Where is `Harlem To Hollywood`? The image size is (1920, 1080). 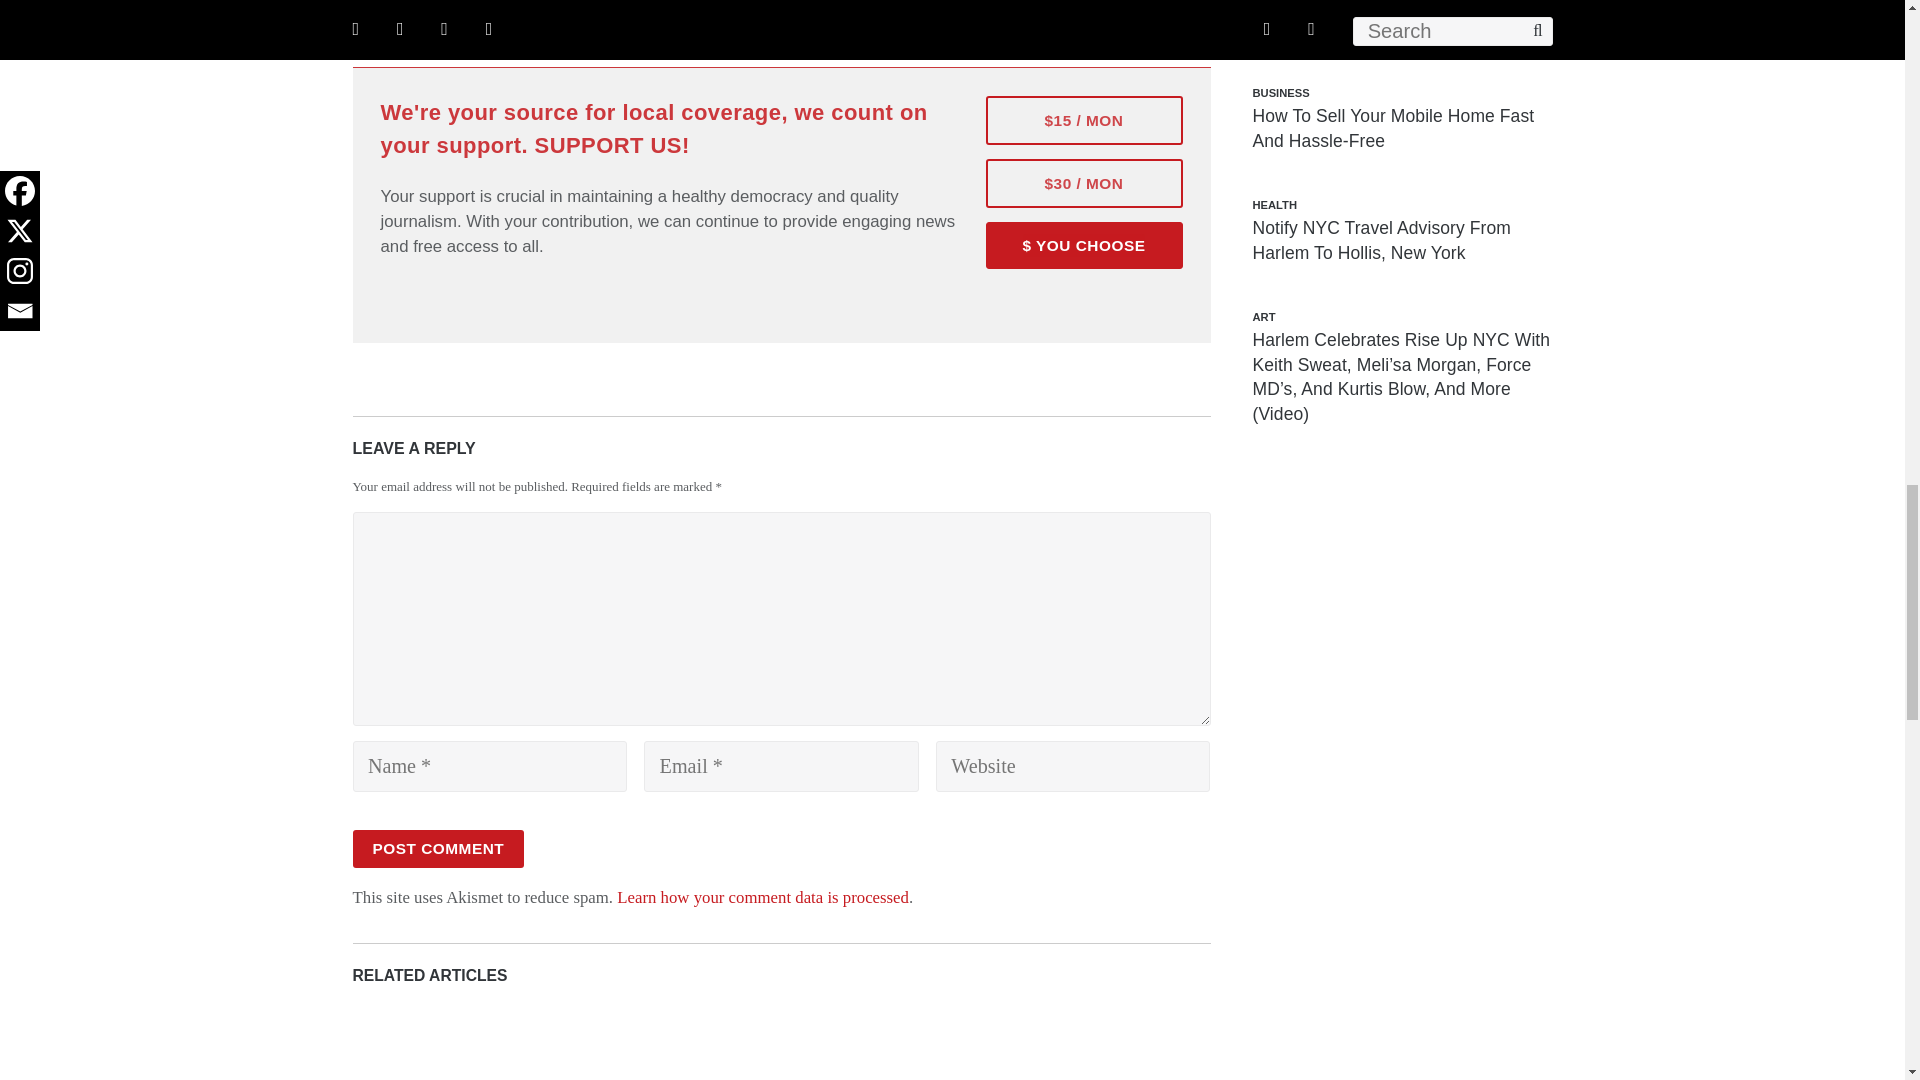
Harlem To Hollywood is located at coordinates (923, 4).